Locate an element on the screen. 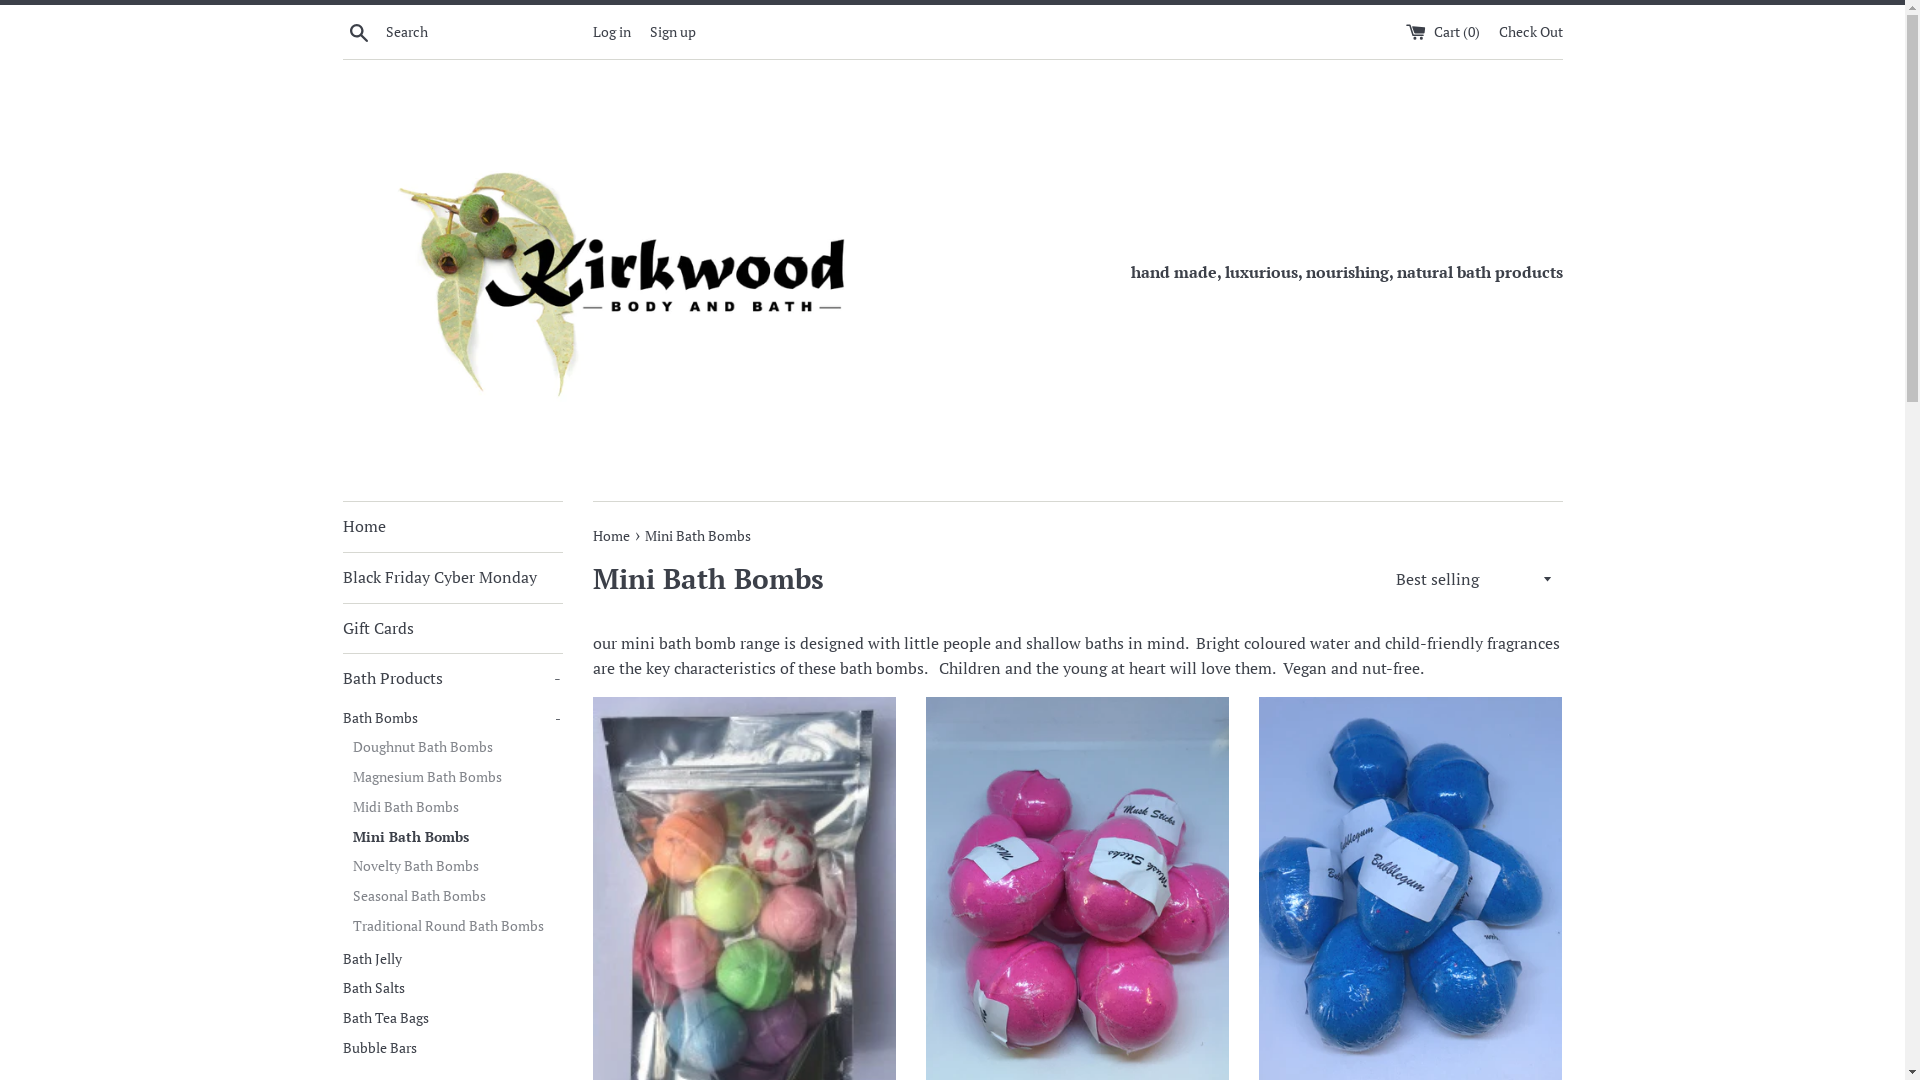 This screenshot has width=1920, height=1080. Check Out is located at coordinates (1530, 32).